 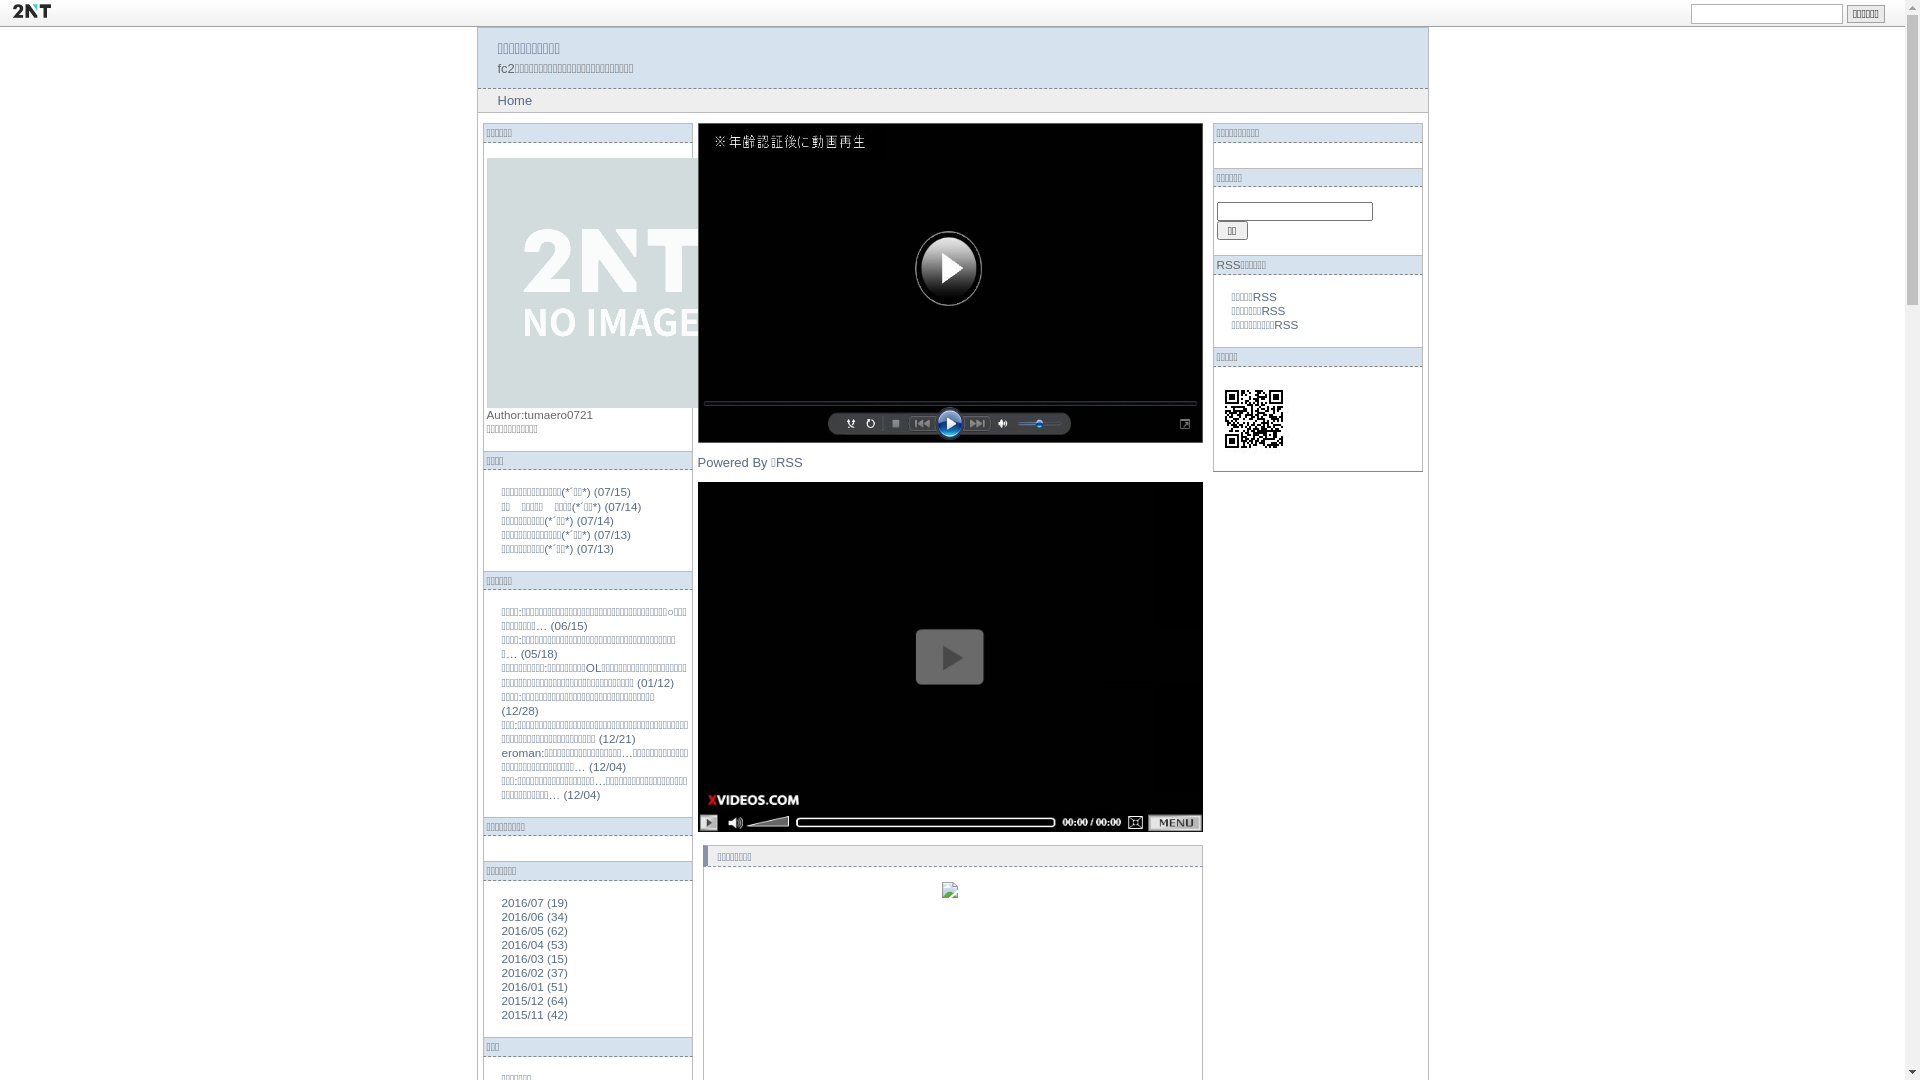 What do you see at coordinates (535, 1014) in the screenshot?
I see `2015/11 (42)` at bounding box center [535, 1014].